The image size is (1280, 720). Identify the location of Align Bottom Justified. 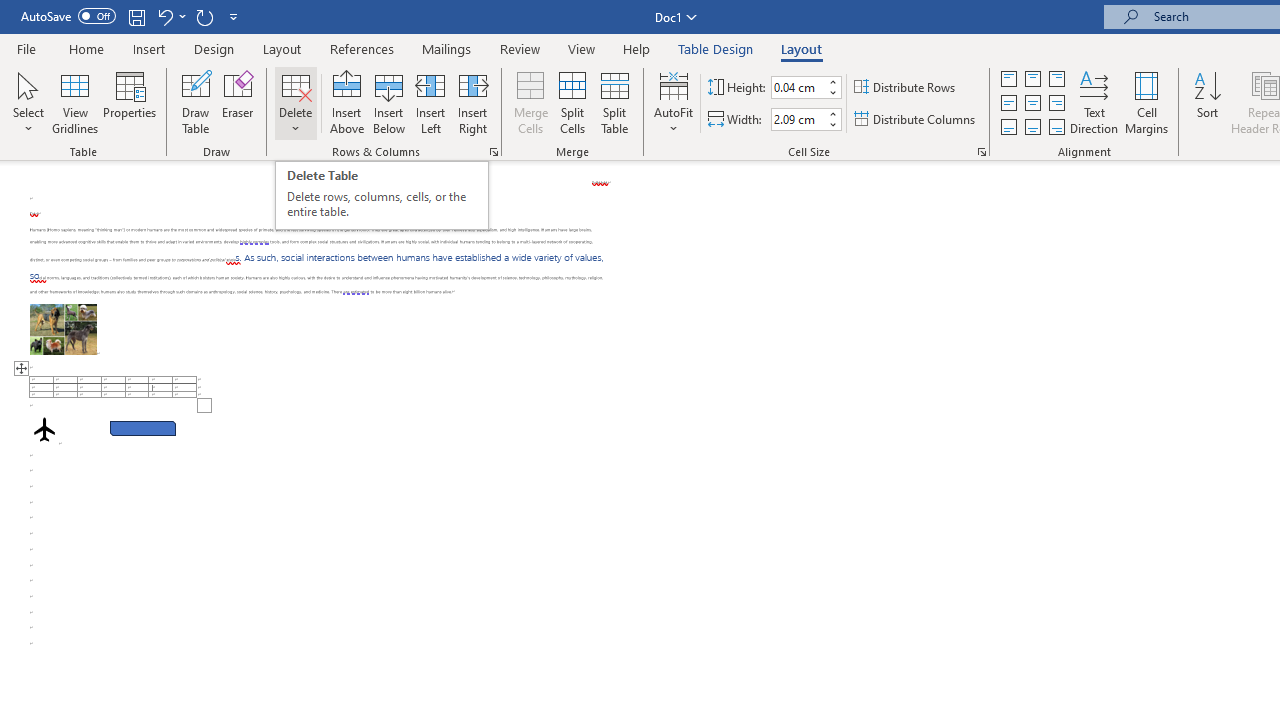
(1009, 126).